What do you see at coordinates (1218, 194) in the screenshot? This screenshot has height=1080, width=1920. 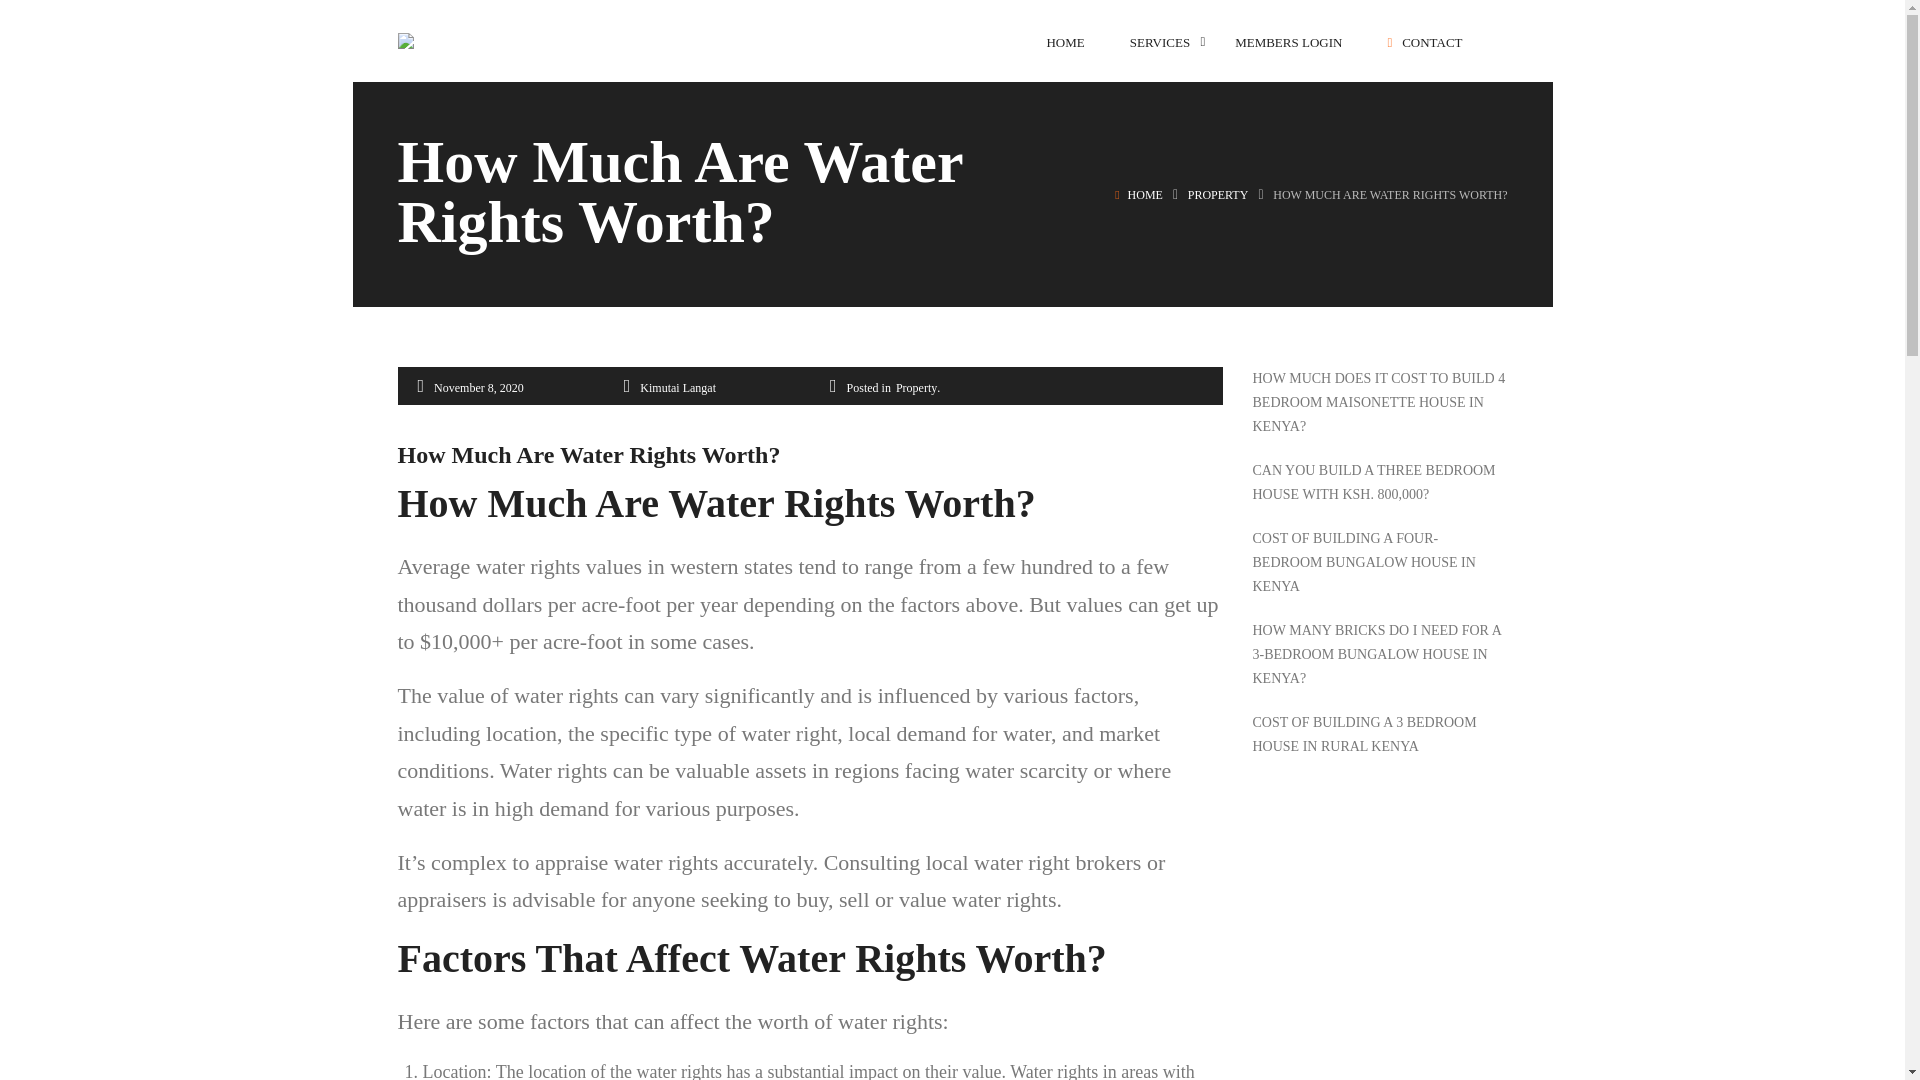 I see `Property` at bounding box center [1218, 194].